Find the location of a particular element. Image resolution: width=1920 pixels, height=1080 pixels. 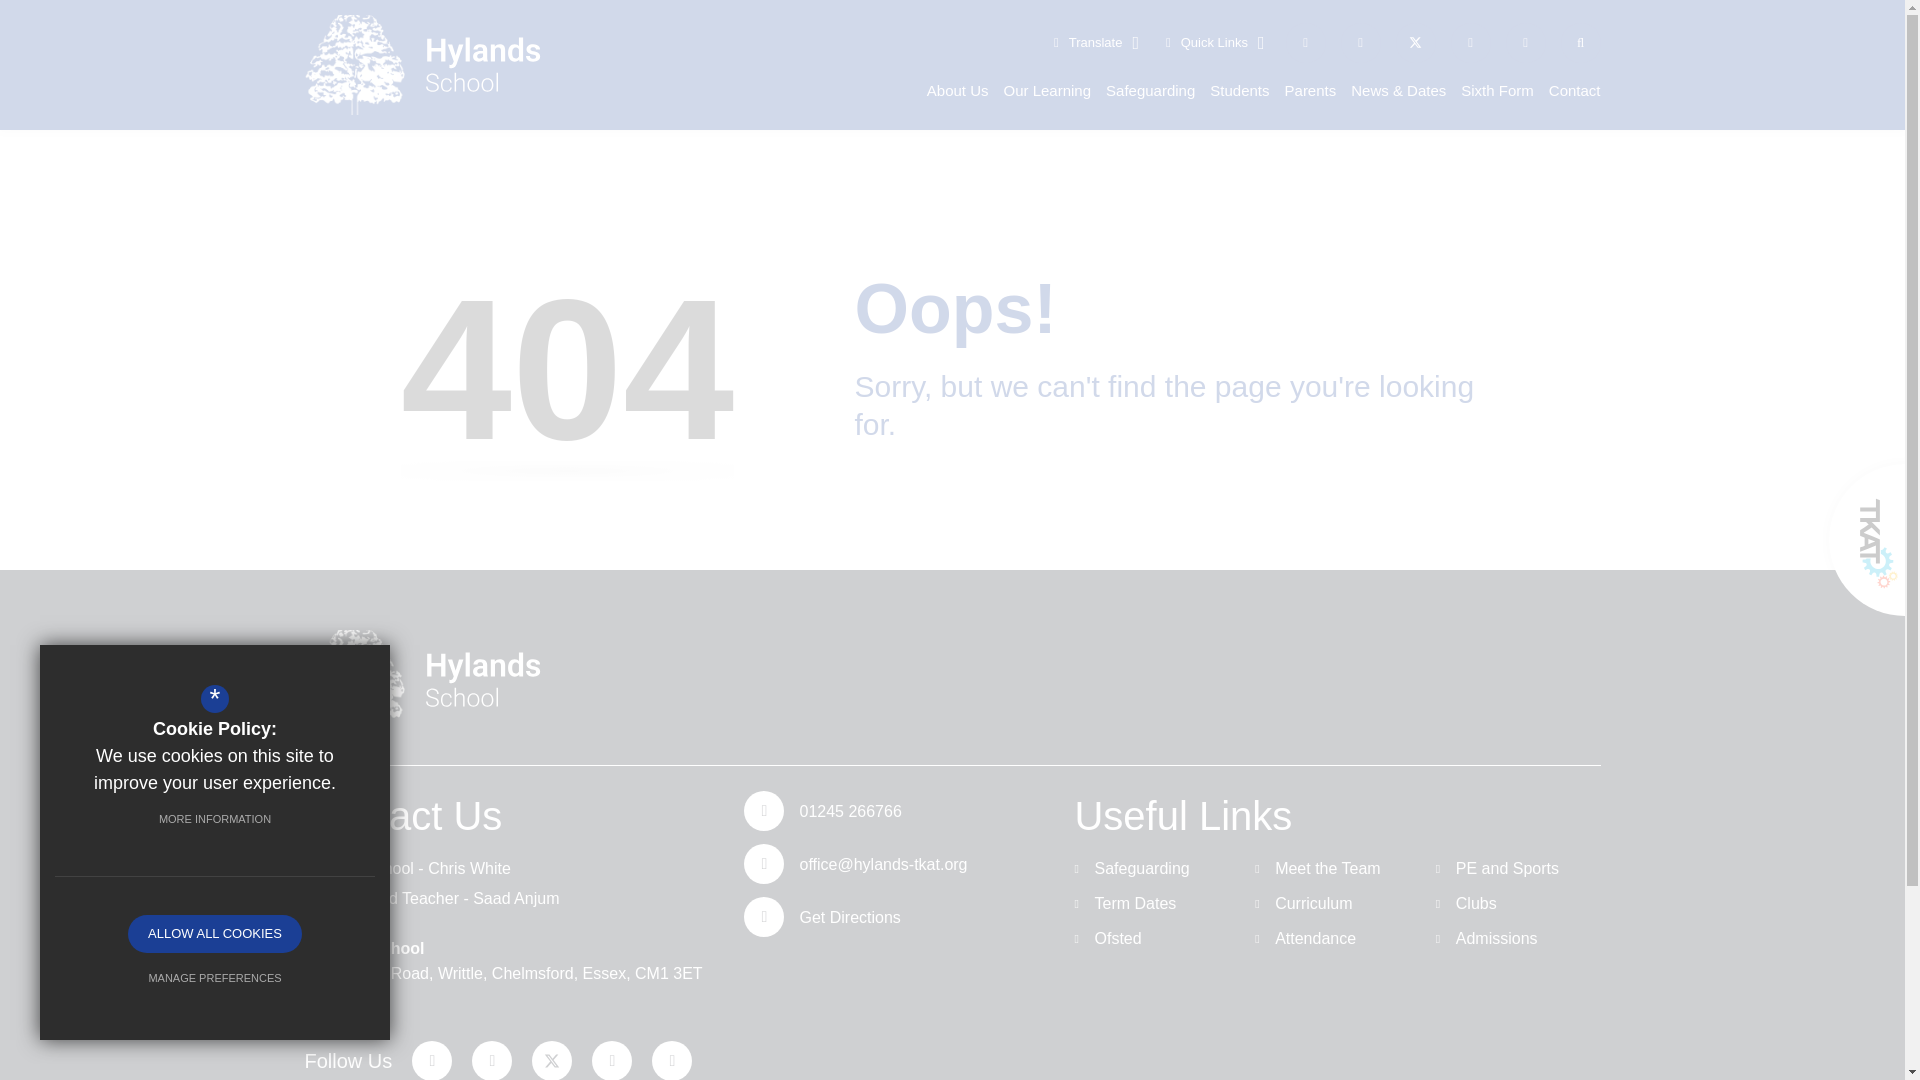

About Us is located at coordinates (958, 89).